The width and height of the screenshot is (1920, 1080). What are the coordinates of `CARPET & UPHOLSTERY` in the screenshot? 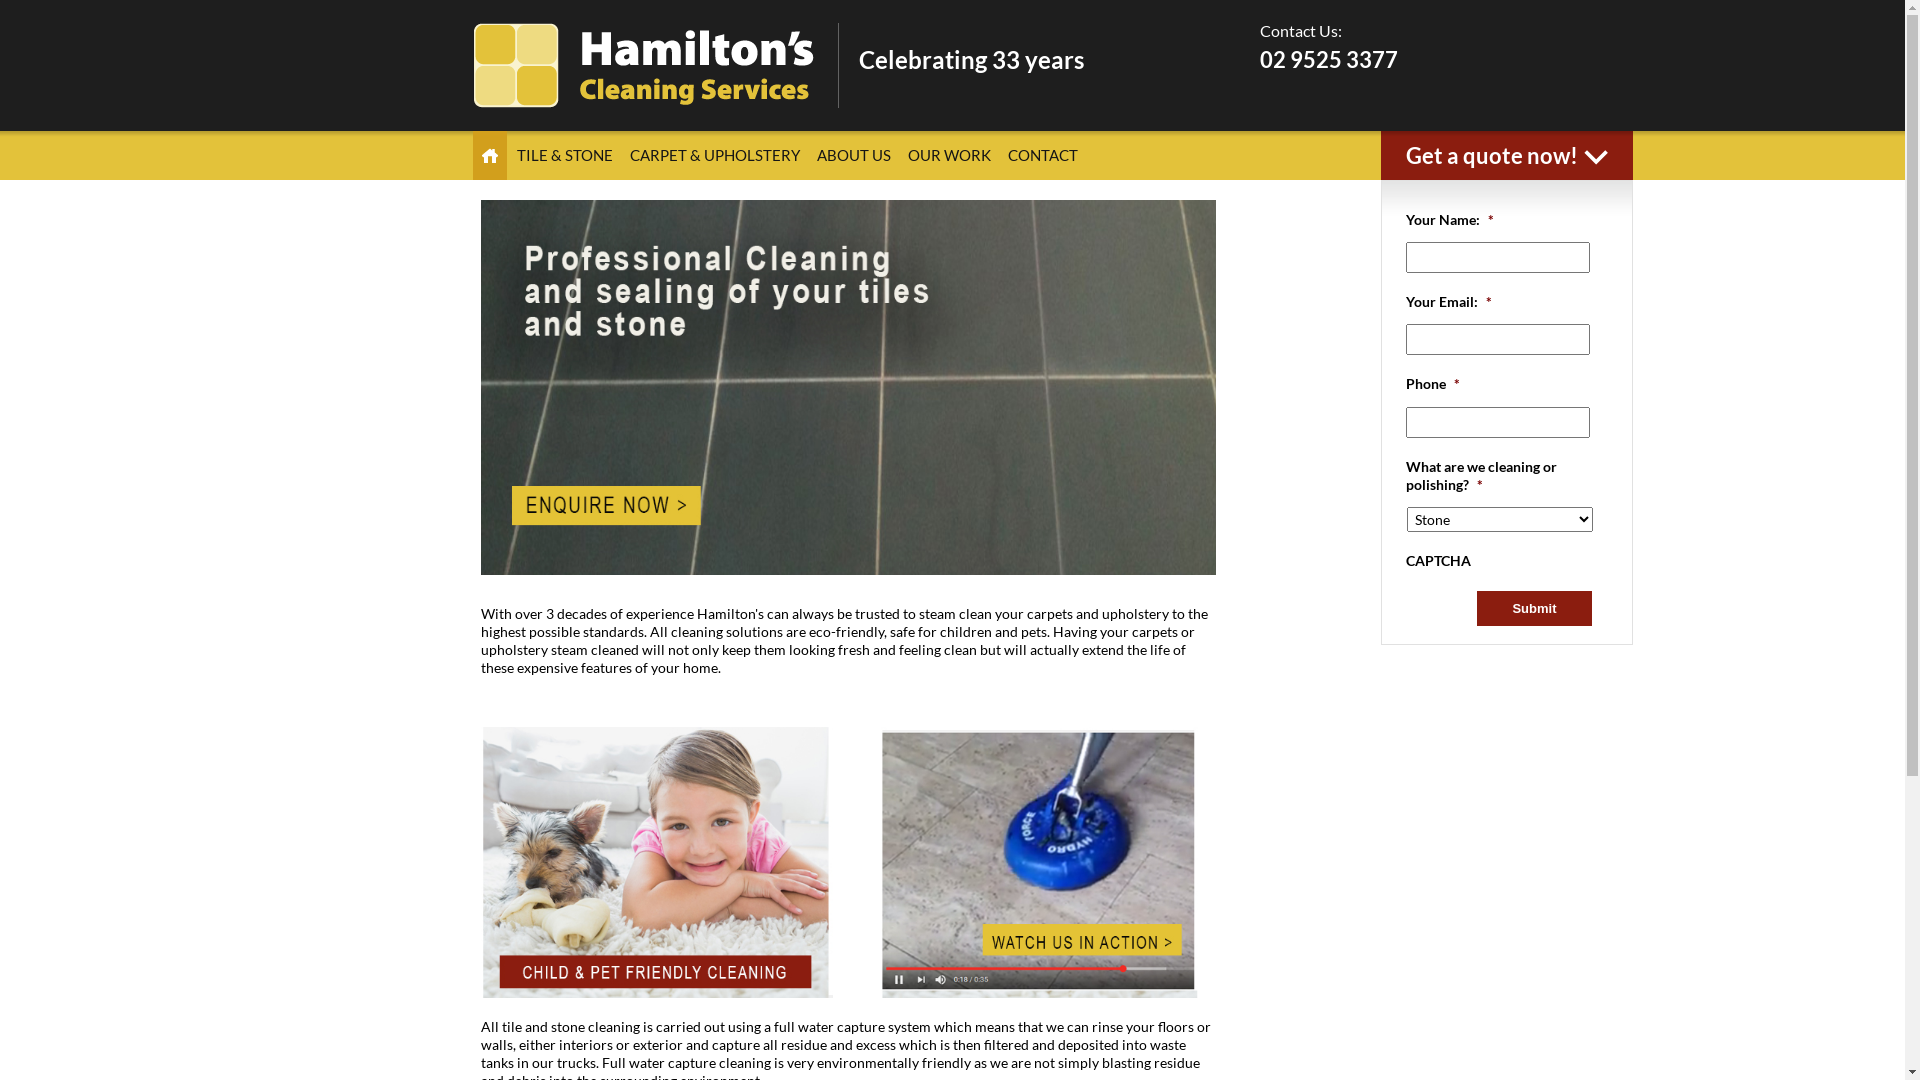 It's located at (714, 156).